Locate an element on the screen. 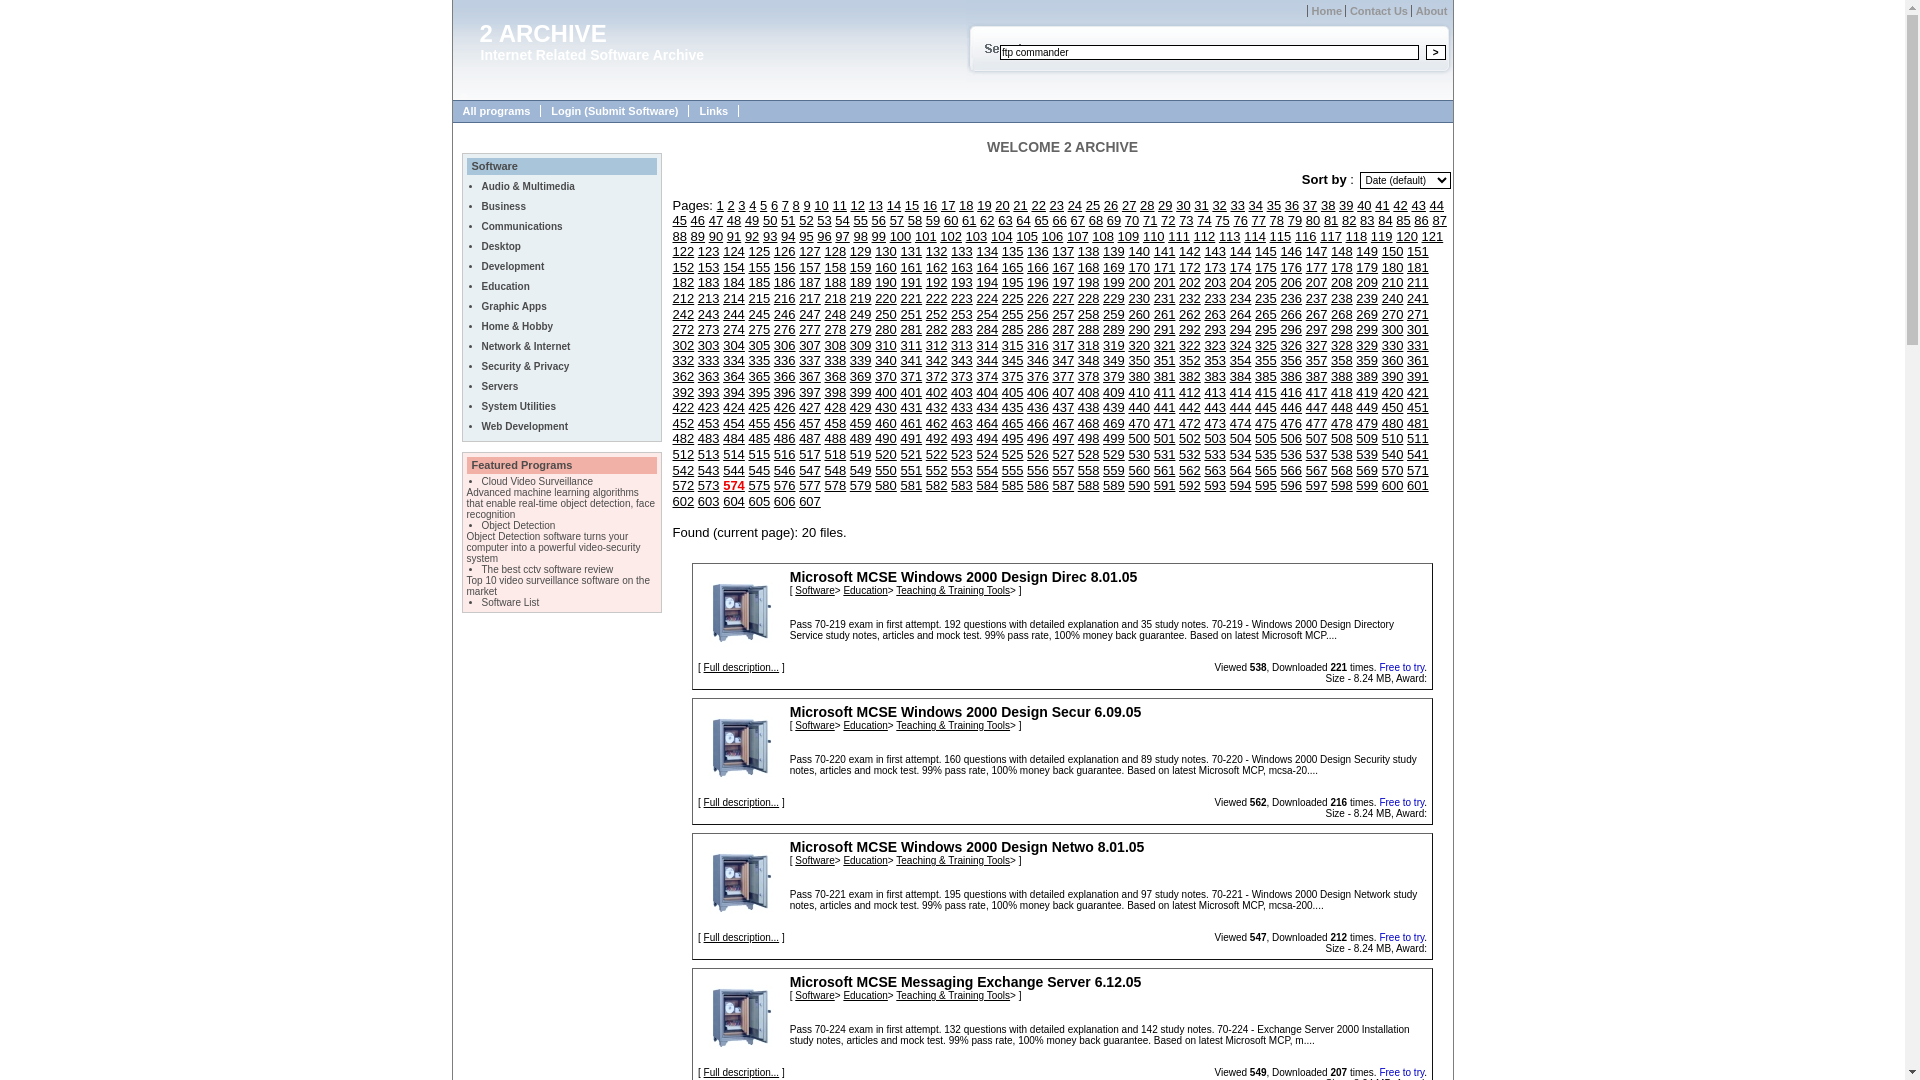  > is located at coordinates (1436, 52).